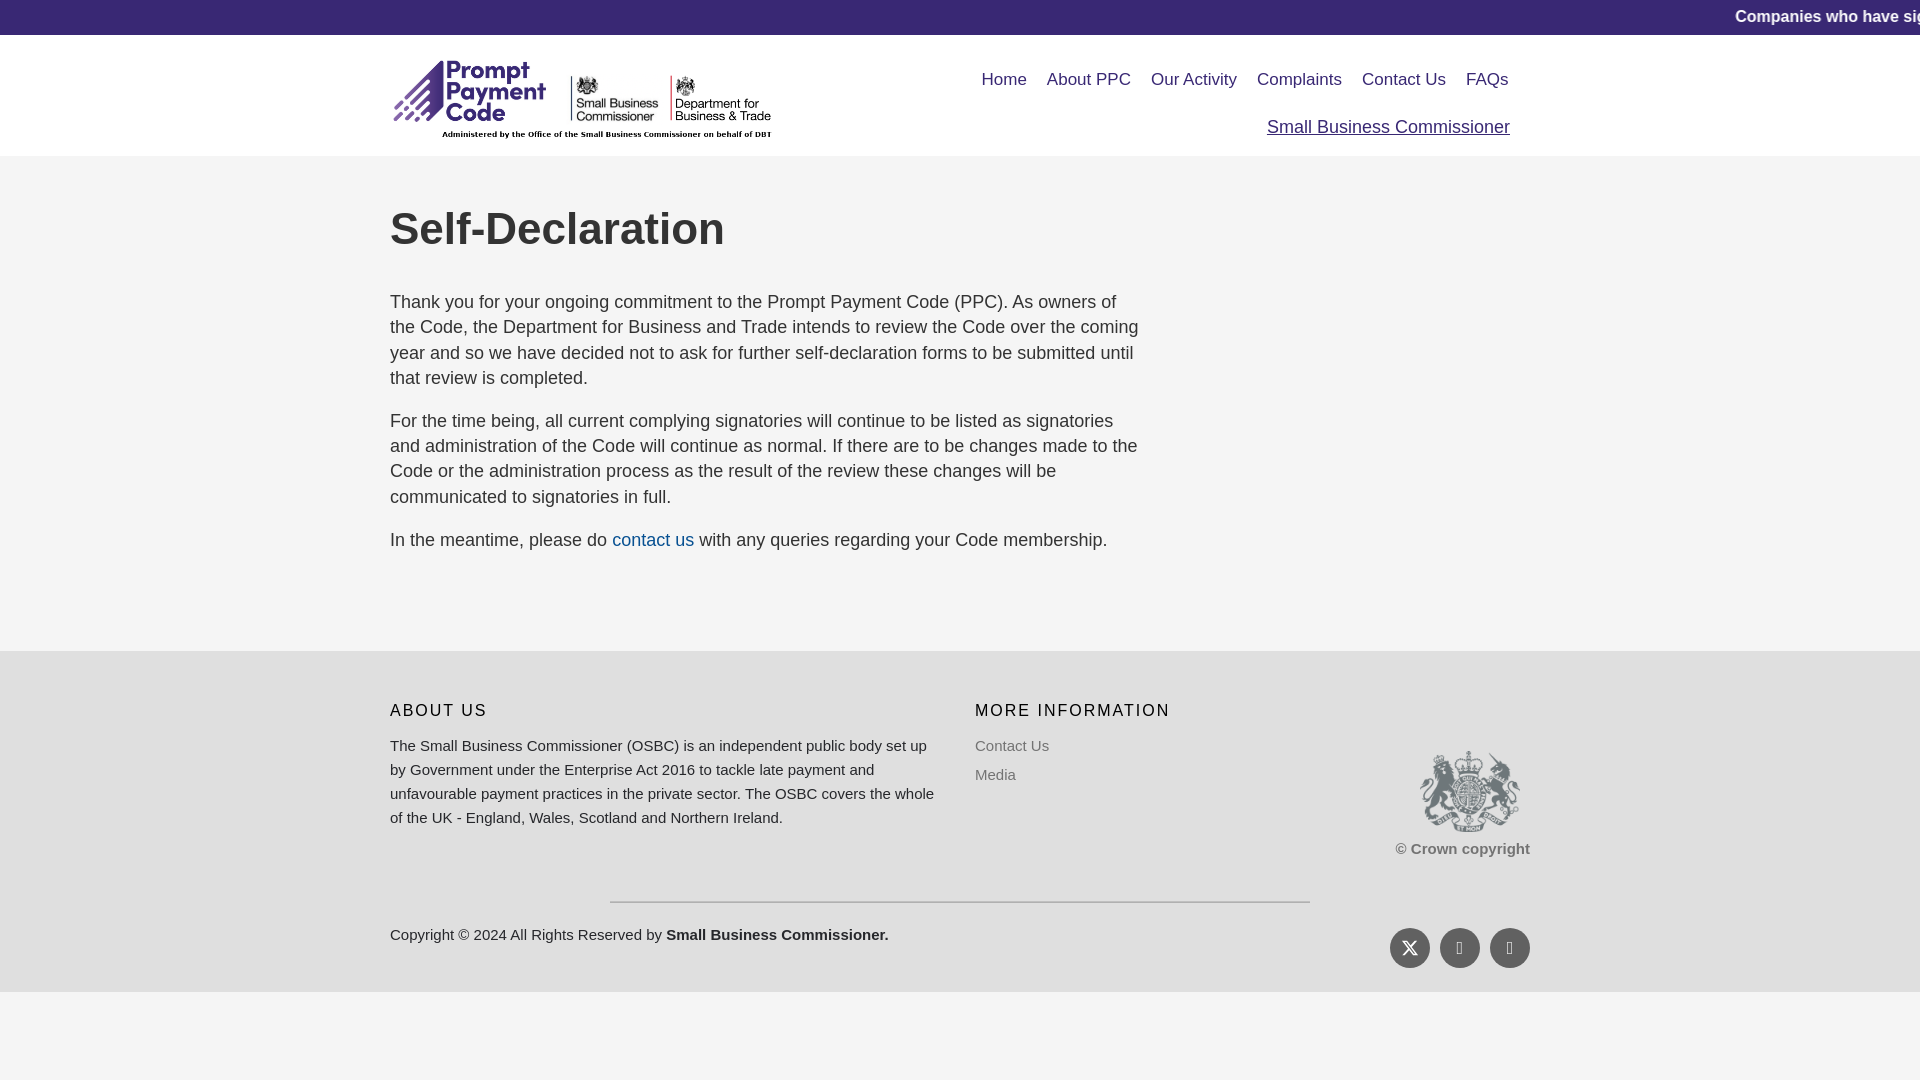 The height and width of the screenshot is (1080, 1920). What do you see at coordinates (1510, 947) in the screenshot?
I see `Follow us on youtube` at bounding box center [1510, 947].